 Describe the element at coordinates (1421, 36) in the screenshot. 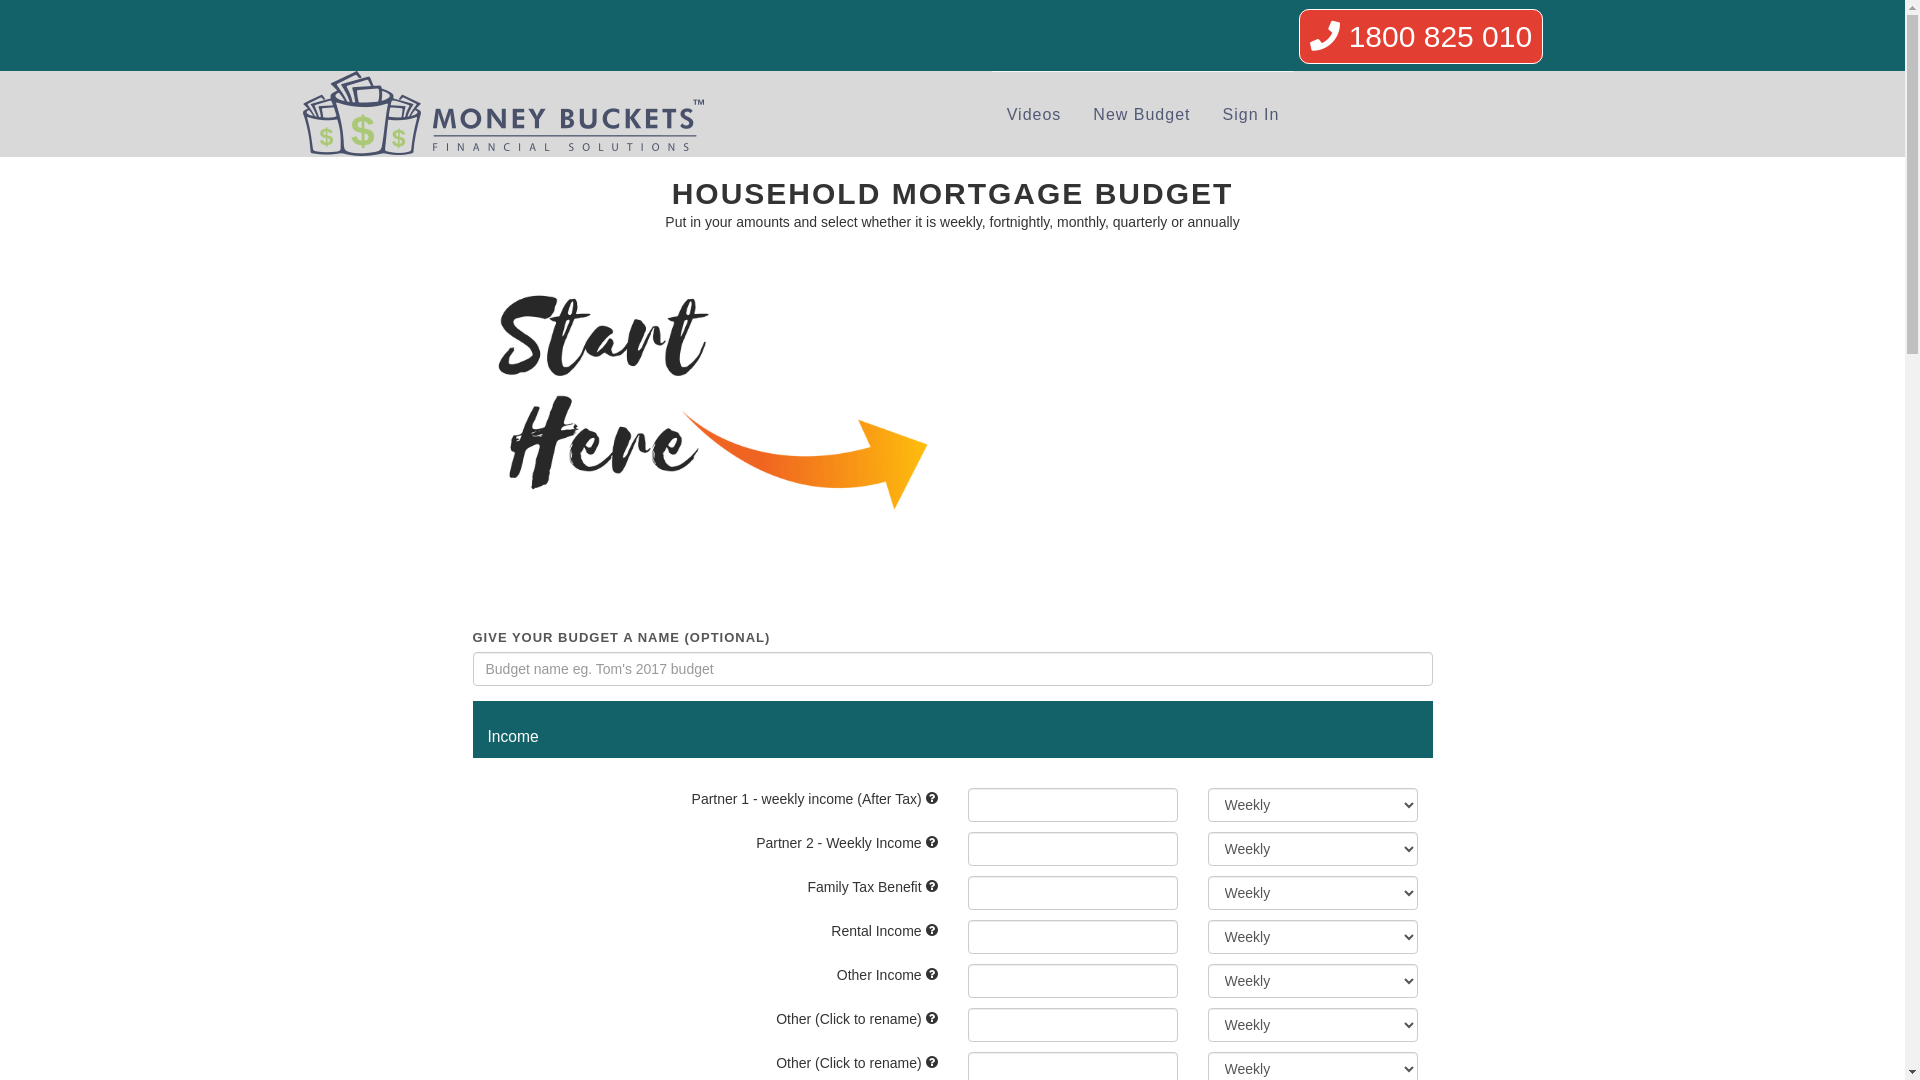

I see `1800 825 010` at that location.